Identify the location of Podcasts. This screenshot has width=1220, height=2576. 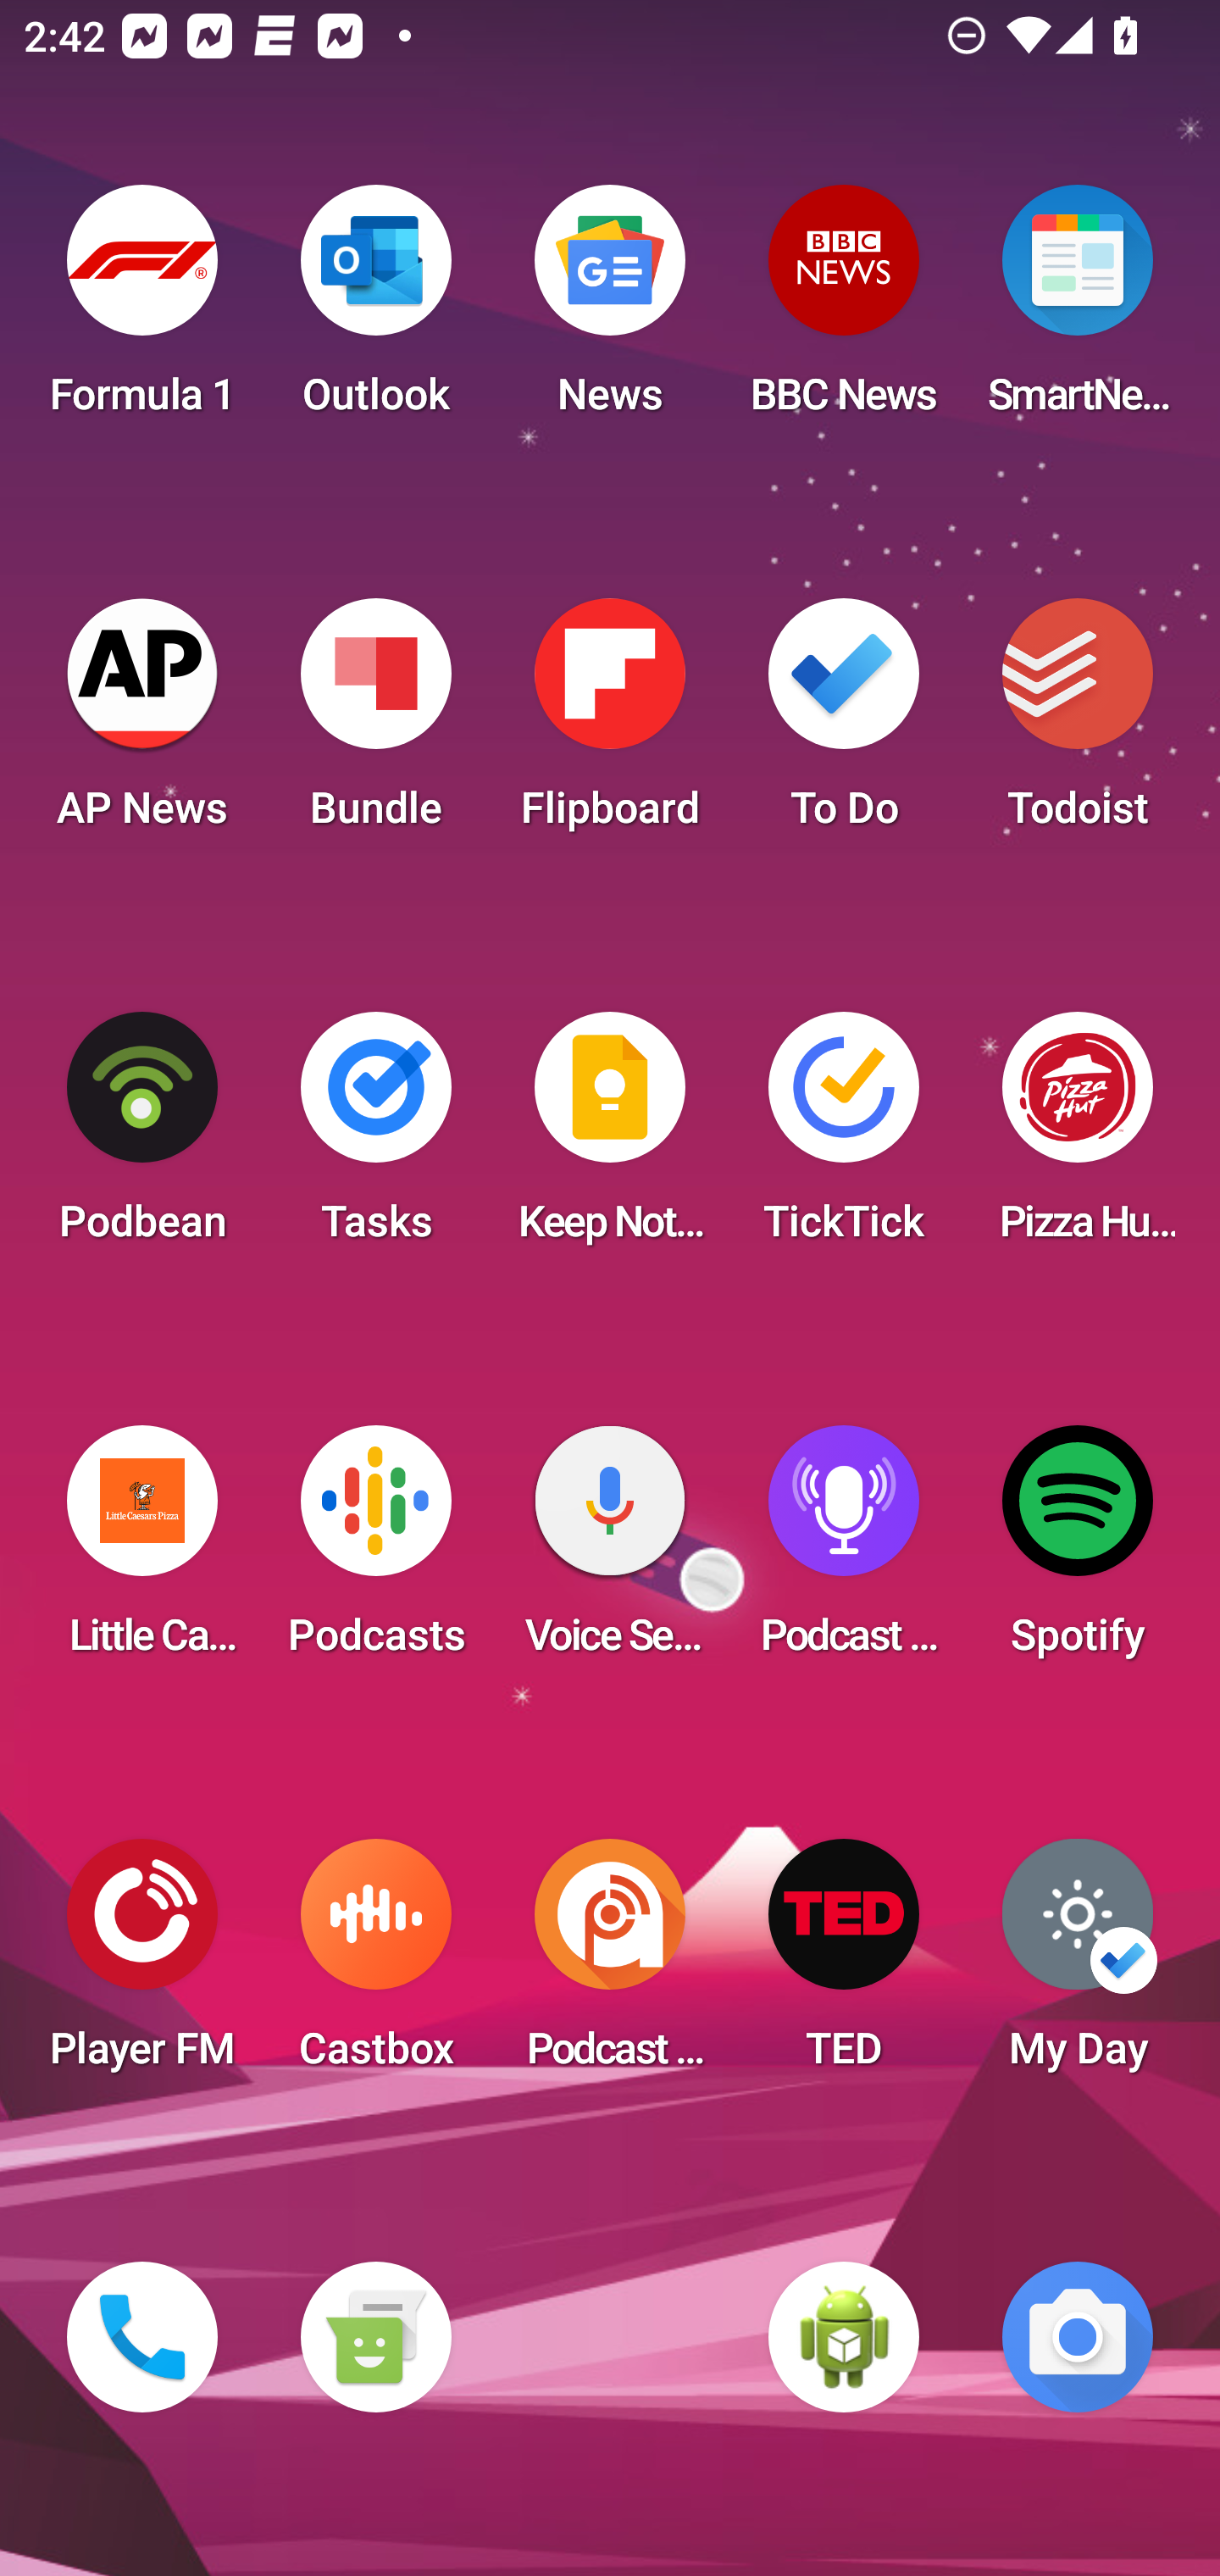
(375, 1551).